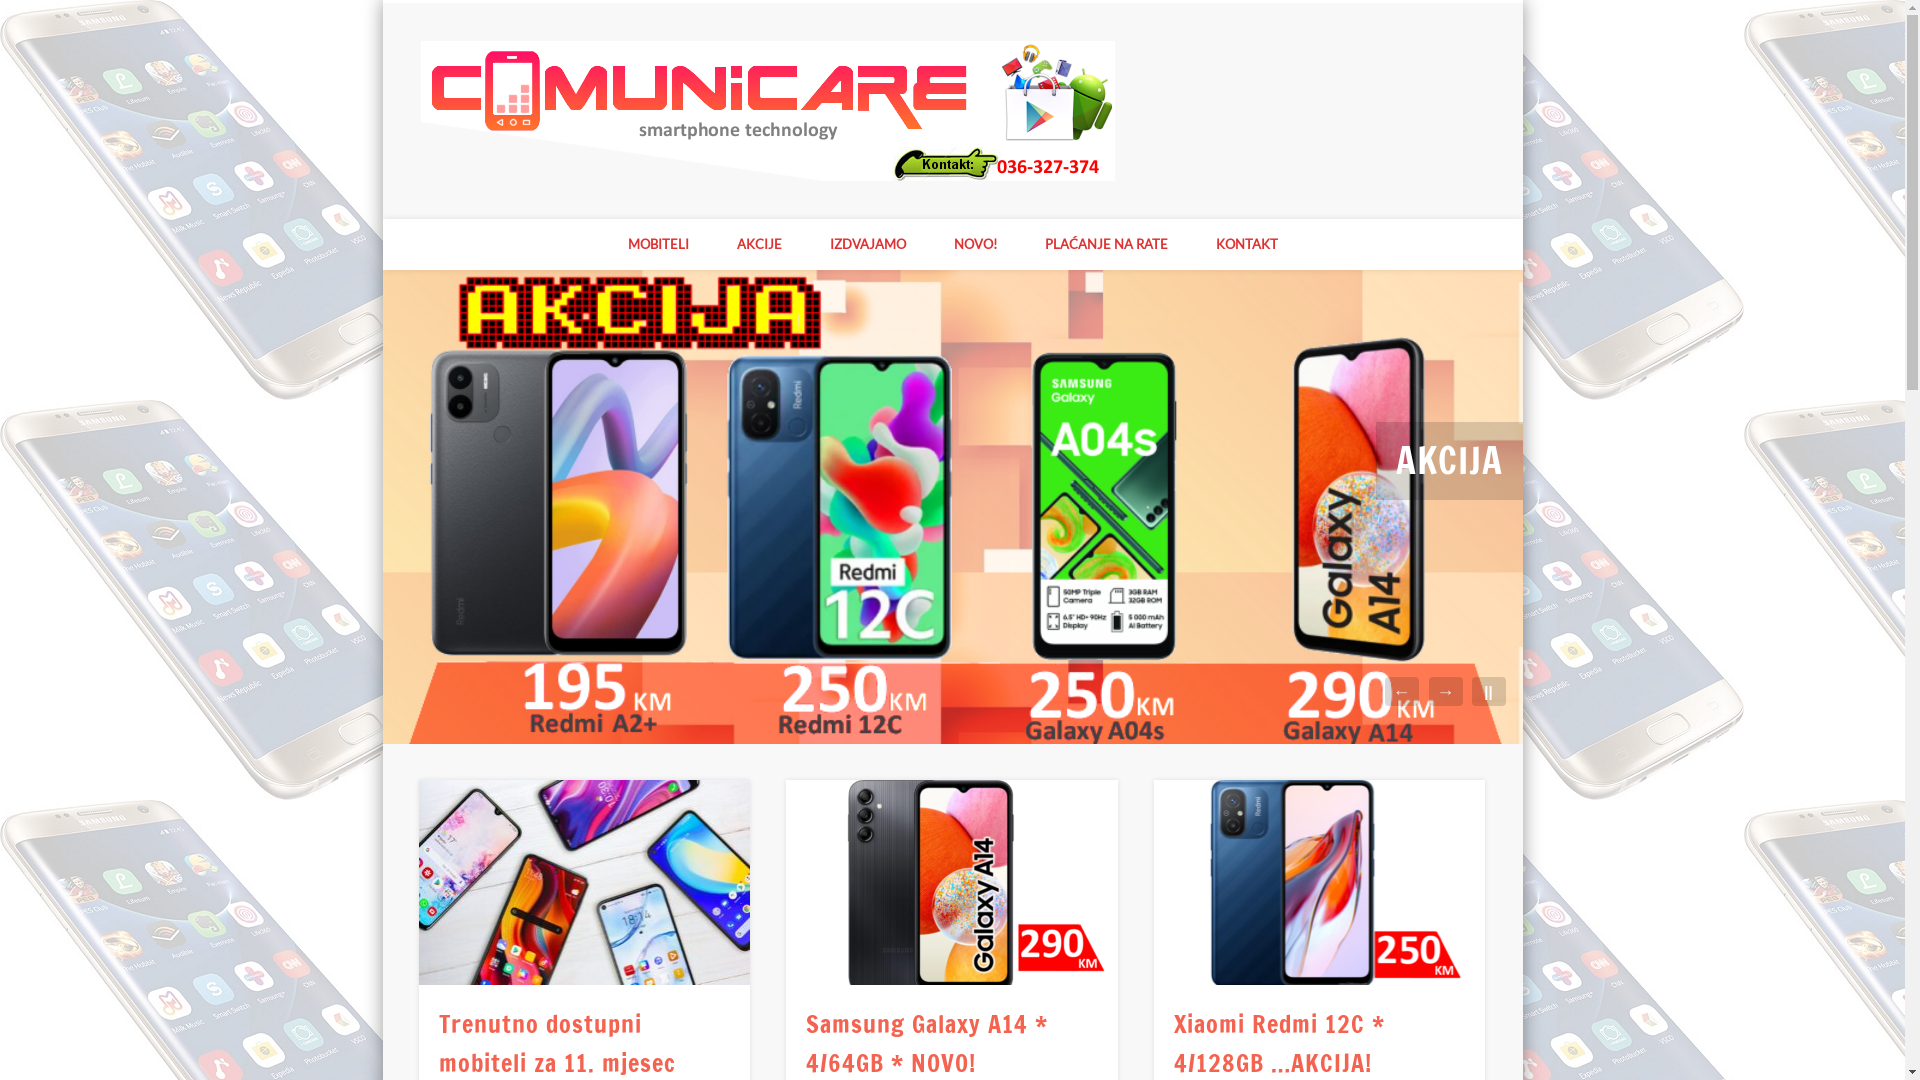  Describe the element at coordinates (952, 882) in the screenshot. I see `Samsung Galaxy A14 * 4/64GB * NOVO!` at that location.